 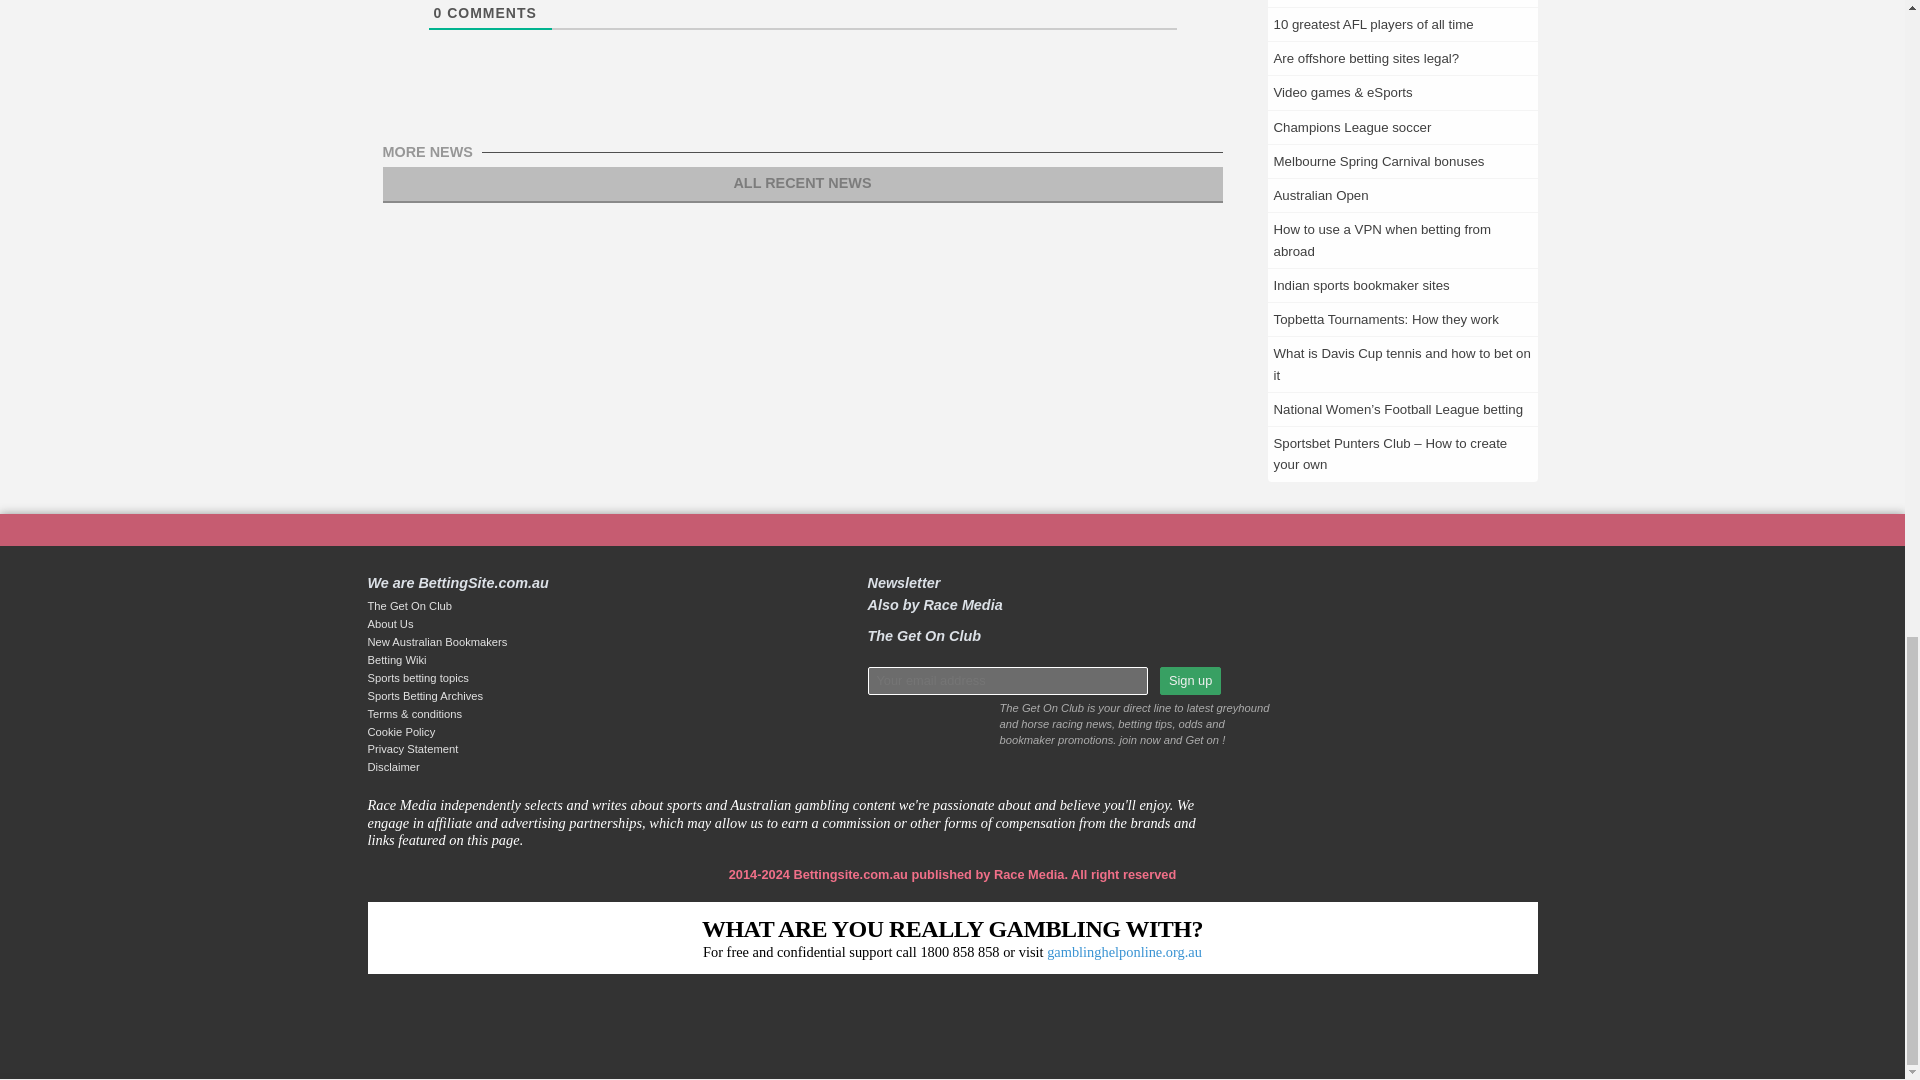 What do you see at coordinates (1190, 681) in the screenshot?
I see `Sign up` at bounding box center [1190, 681].